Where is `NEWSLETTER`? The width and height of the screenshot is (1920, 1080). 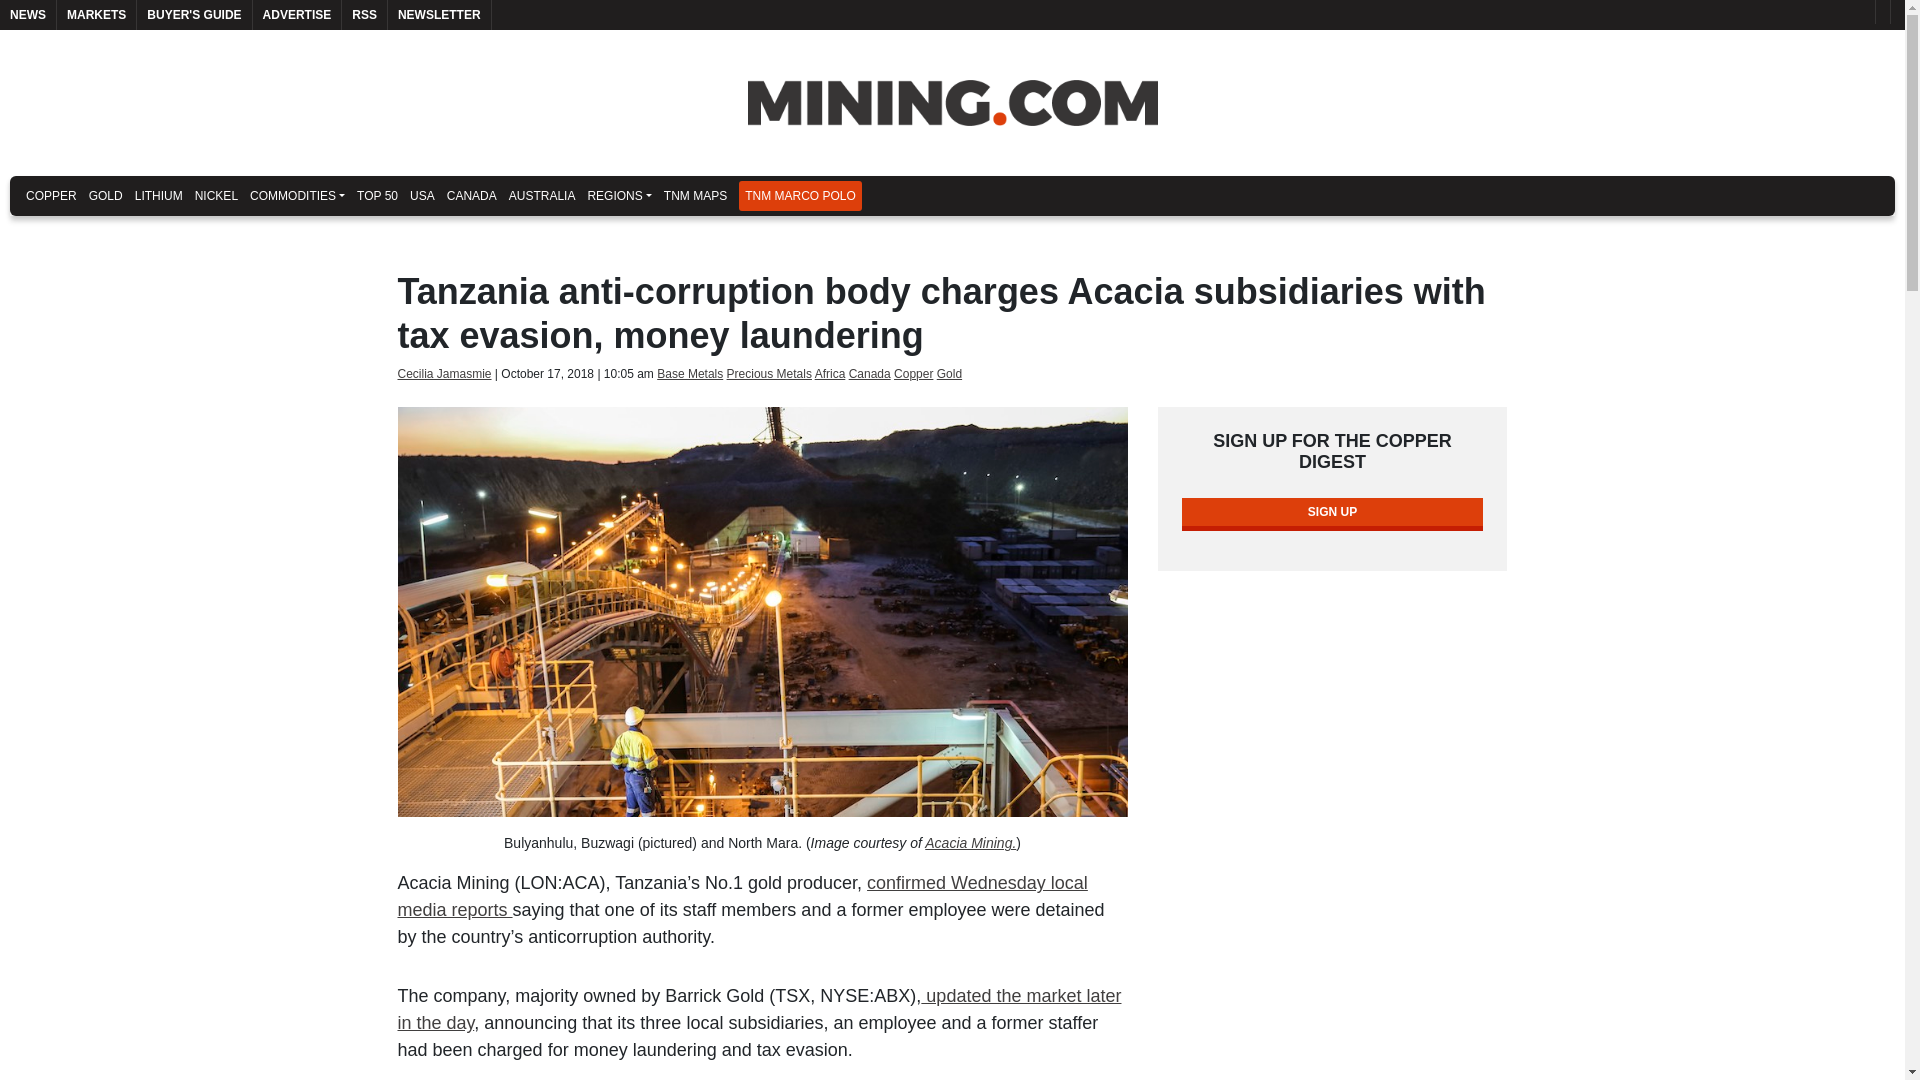
NEWSLETTER is located at coordinates (439, 15).